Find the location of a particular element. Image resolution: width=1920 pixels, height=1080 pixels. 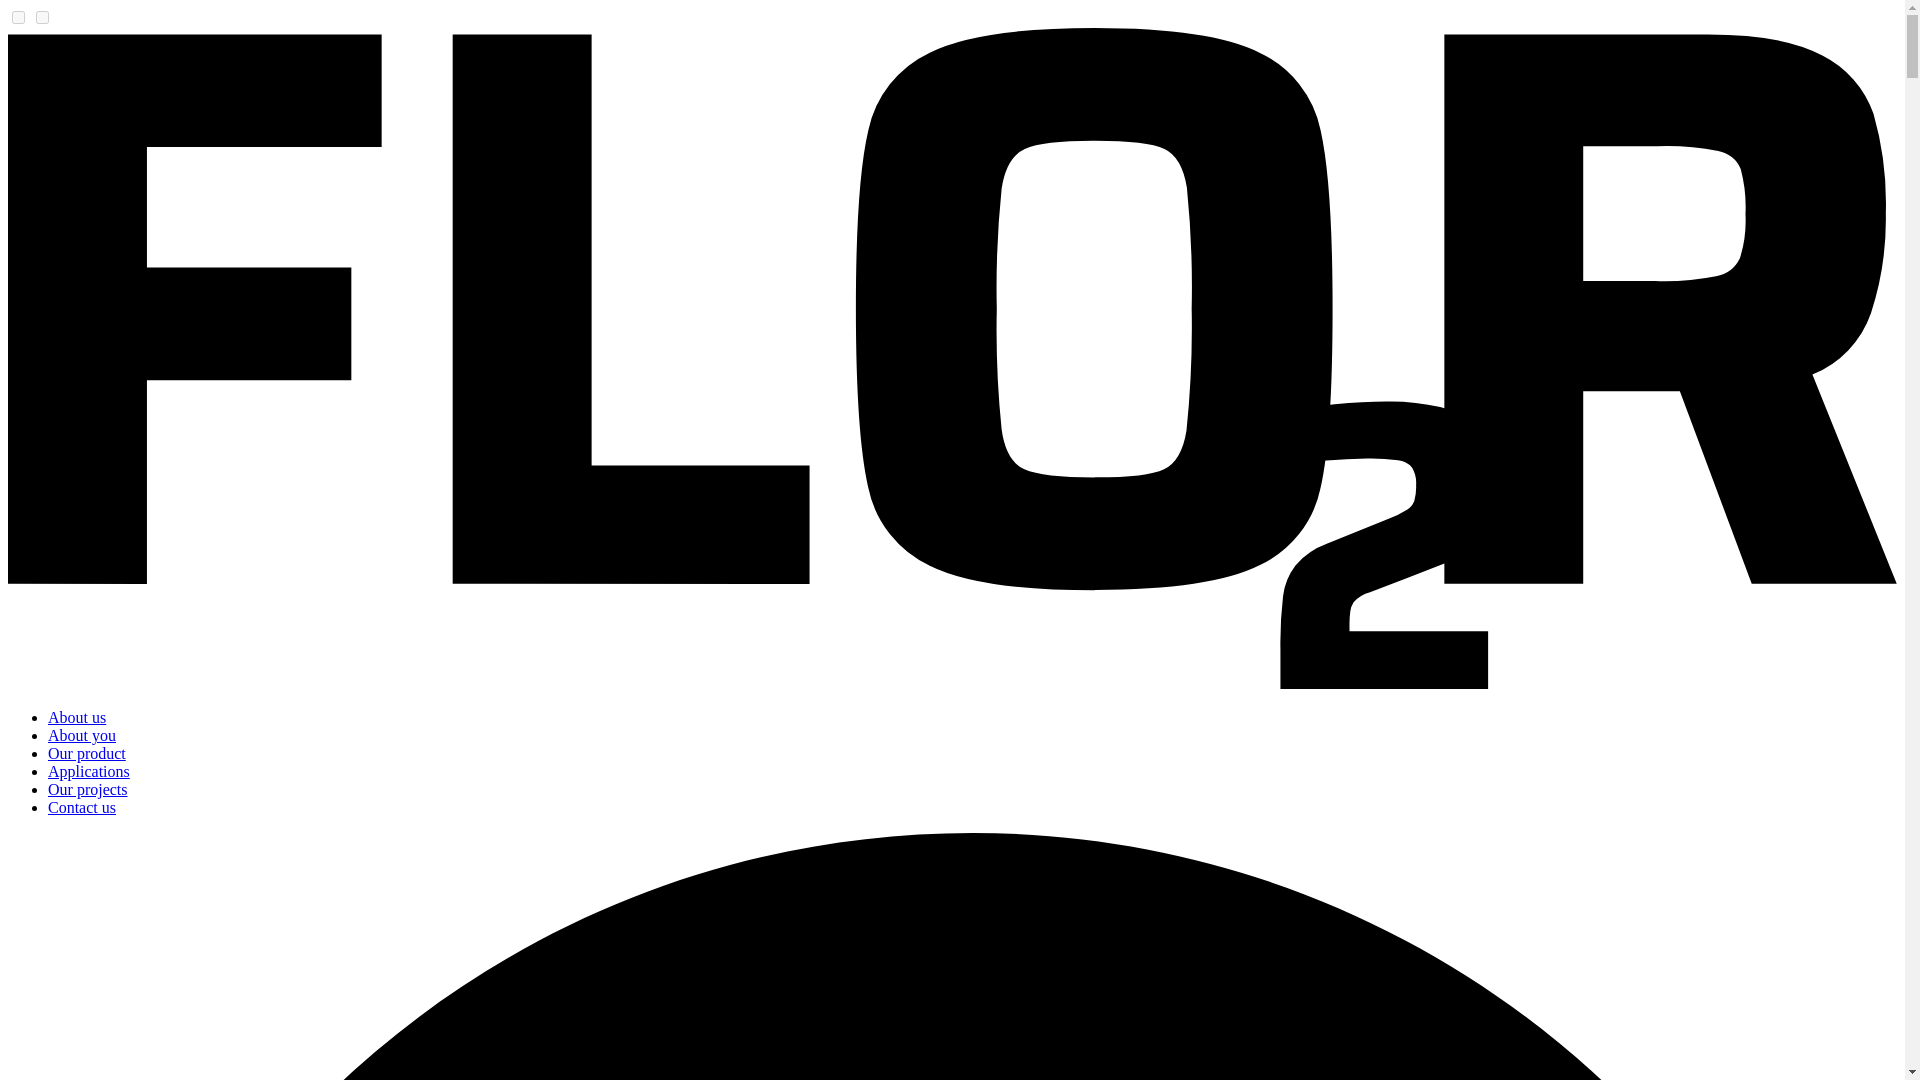

About you is located at coordinates (82, 735).